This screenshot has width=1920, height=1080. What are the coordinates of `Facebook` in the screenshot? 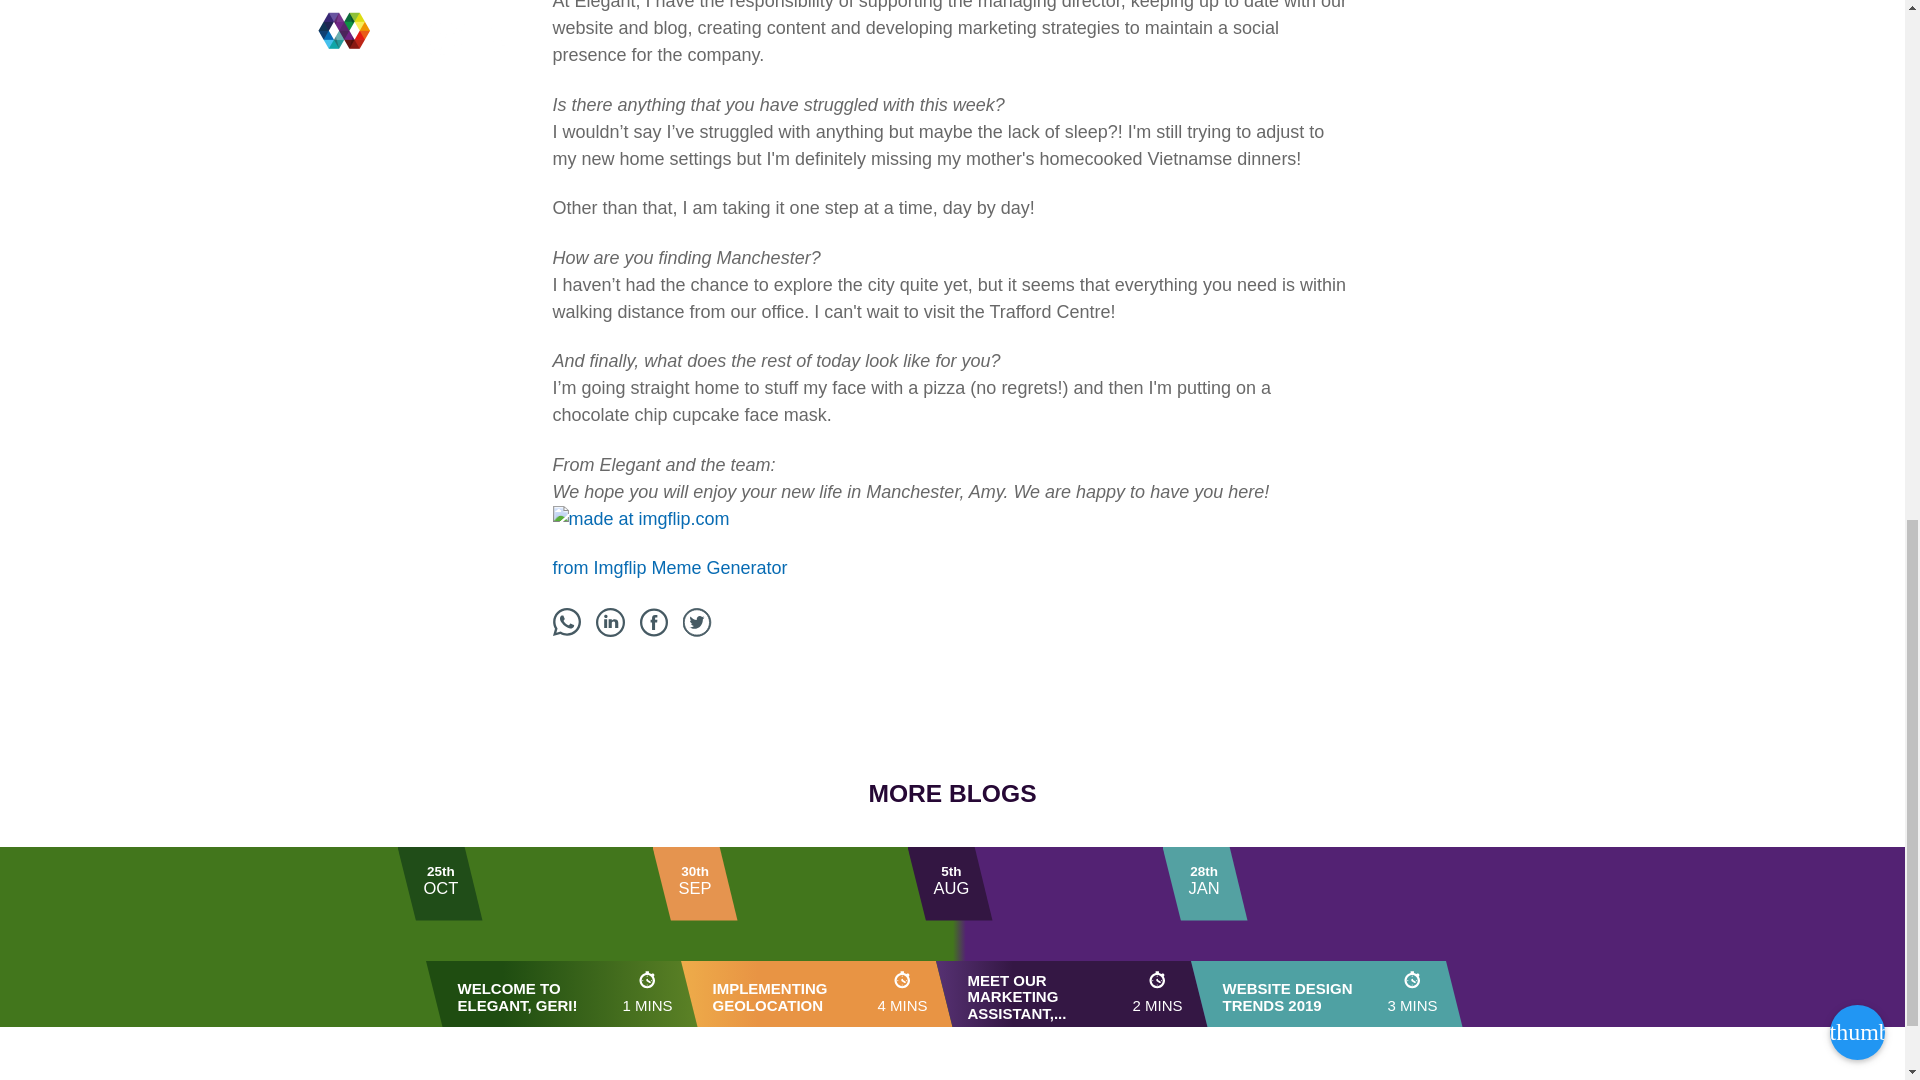 It's located at (661, 626).